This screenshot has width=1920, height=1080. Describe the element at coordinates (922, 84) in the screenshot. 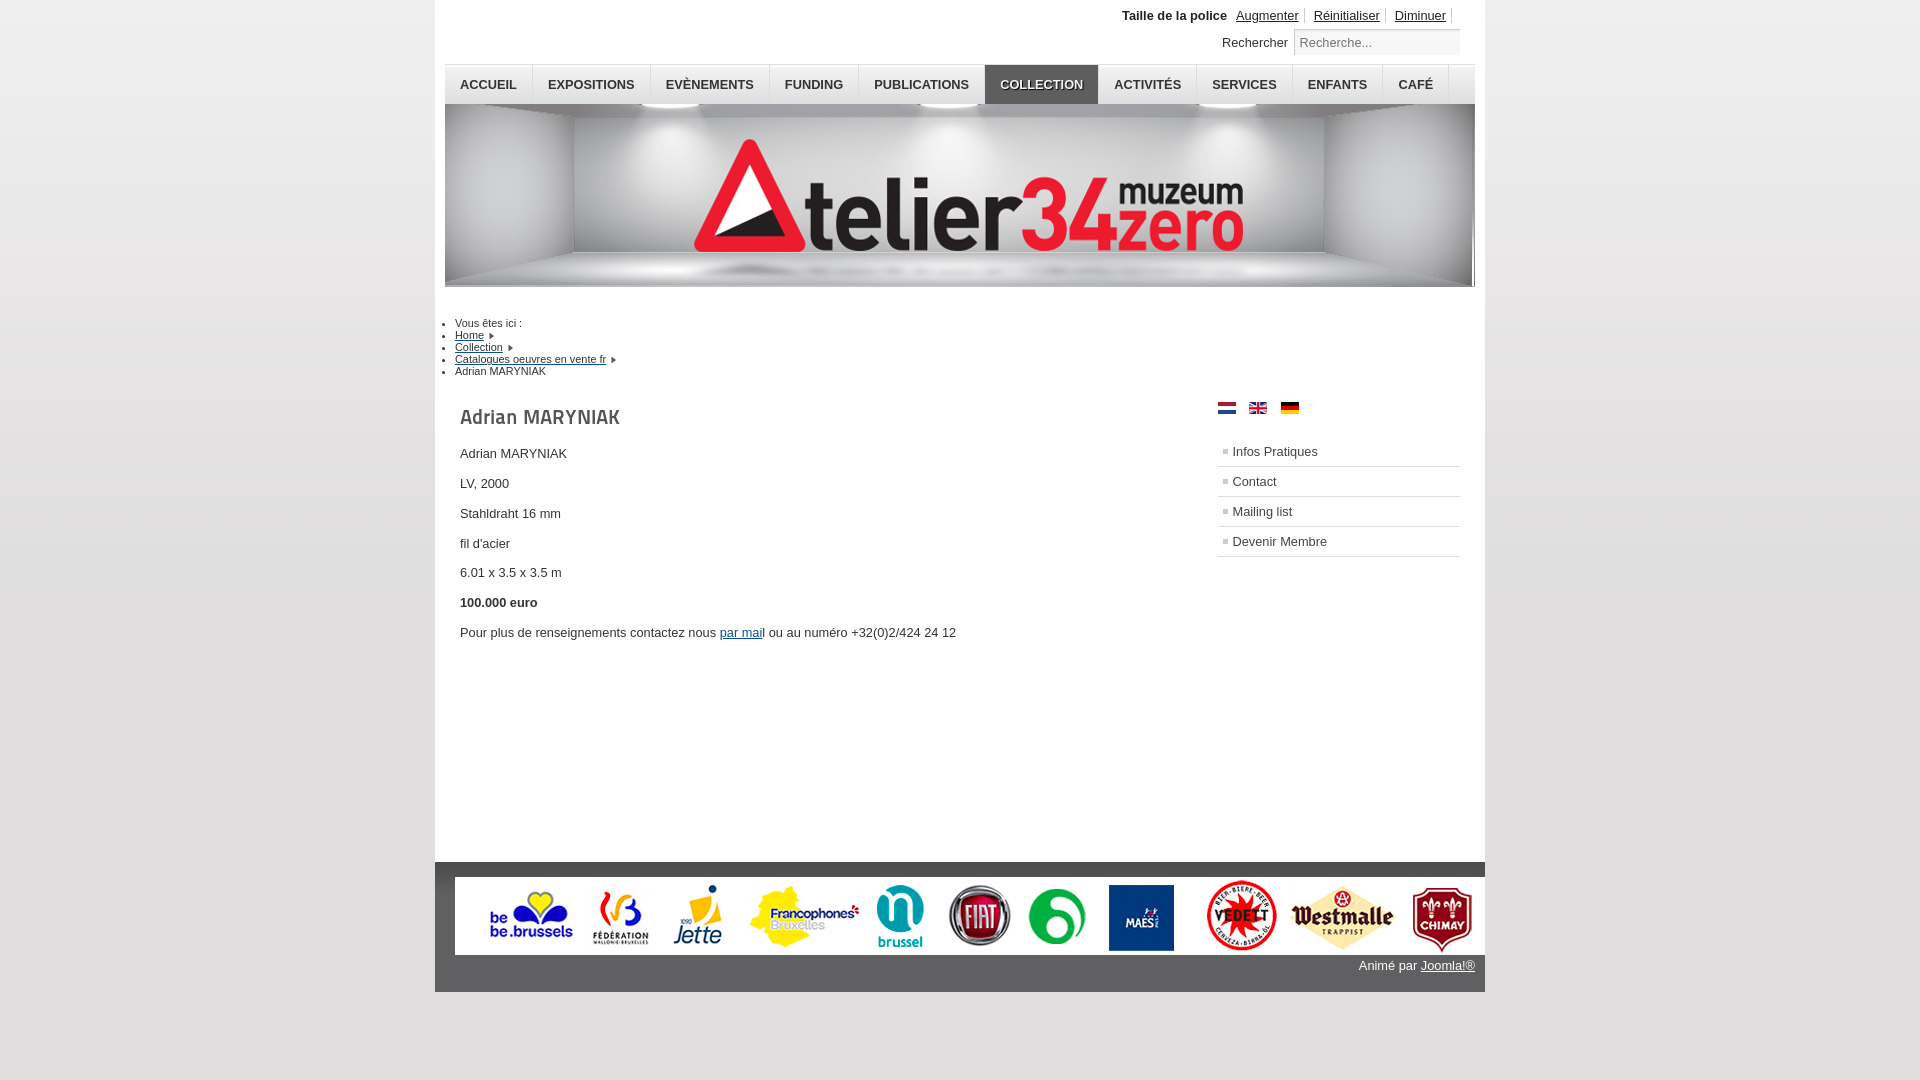

I see `PUBLICATIONS` at that location.